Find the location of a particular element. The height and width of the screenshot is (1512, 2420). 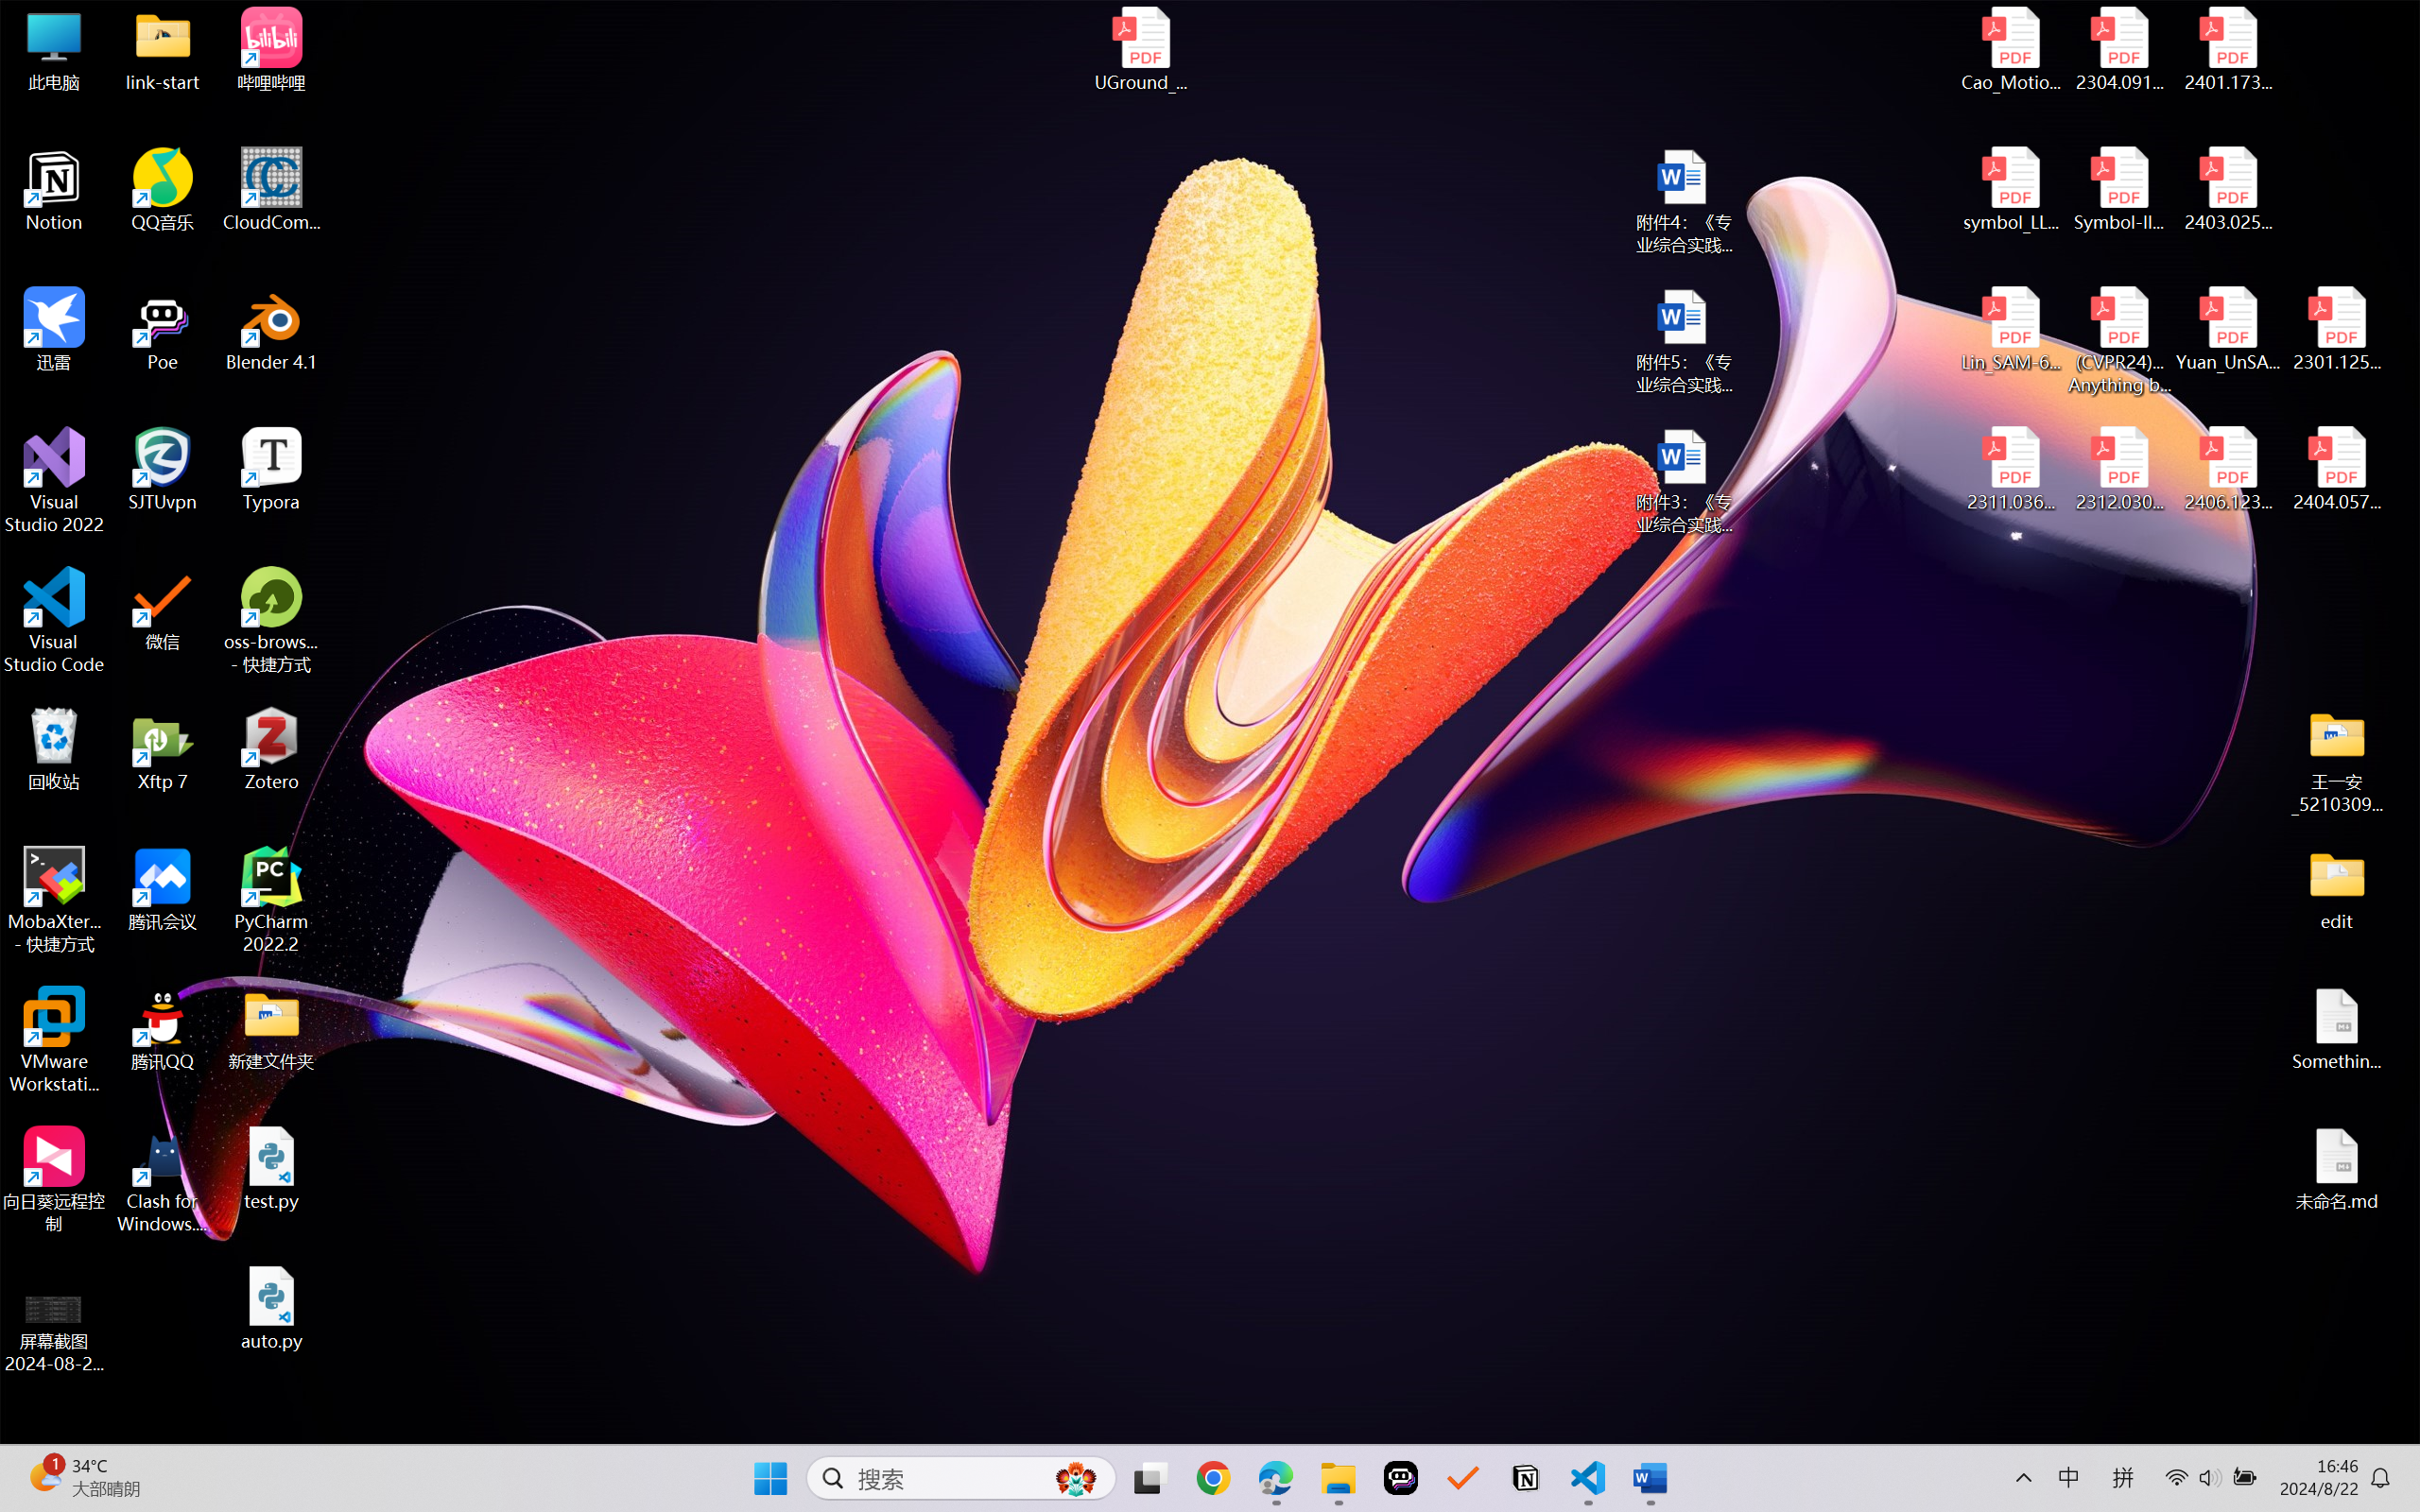

symbol_LLM.pdf is located at coordinates (2012, 190).